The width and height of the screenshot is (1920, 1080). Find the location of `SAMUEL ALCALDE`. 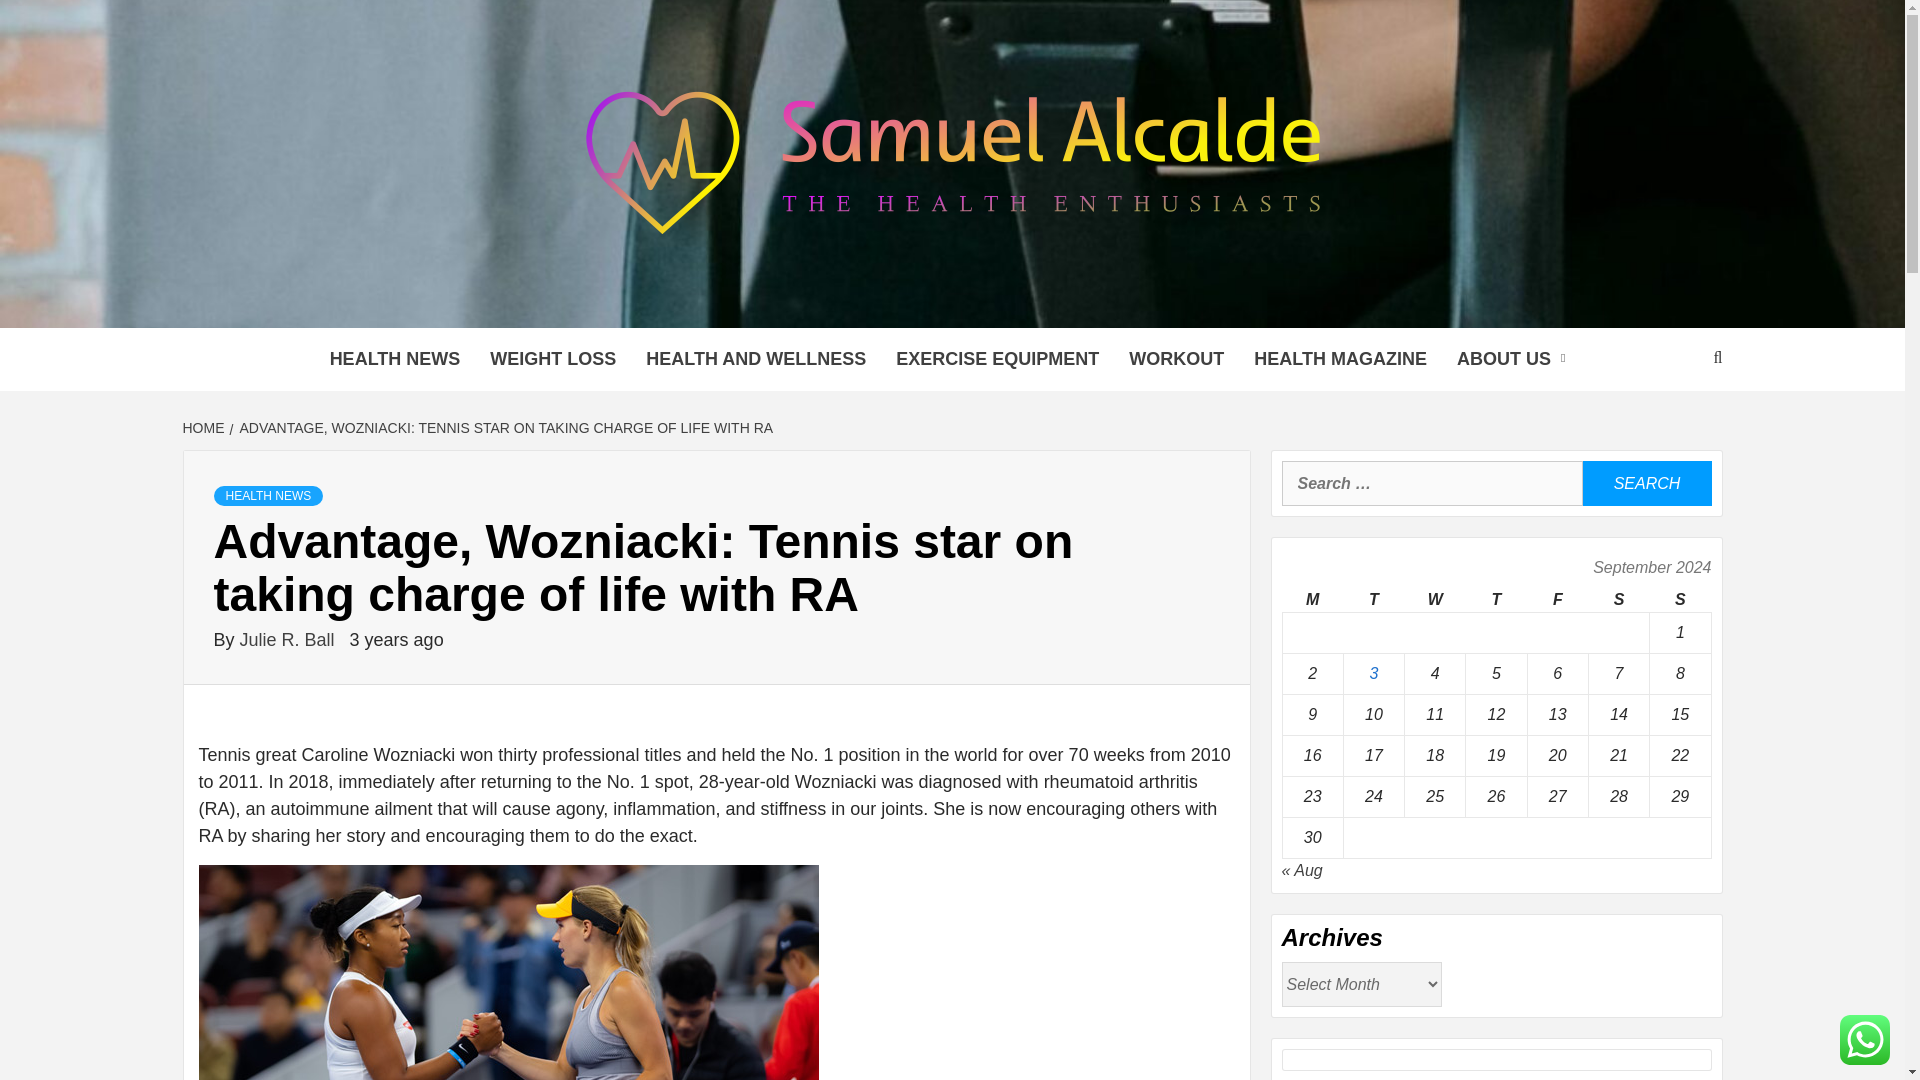

SAMUEL ALCALDE is located at coordinates (648, 302).